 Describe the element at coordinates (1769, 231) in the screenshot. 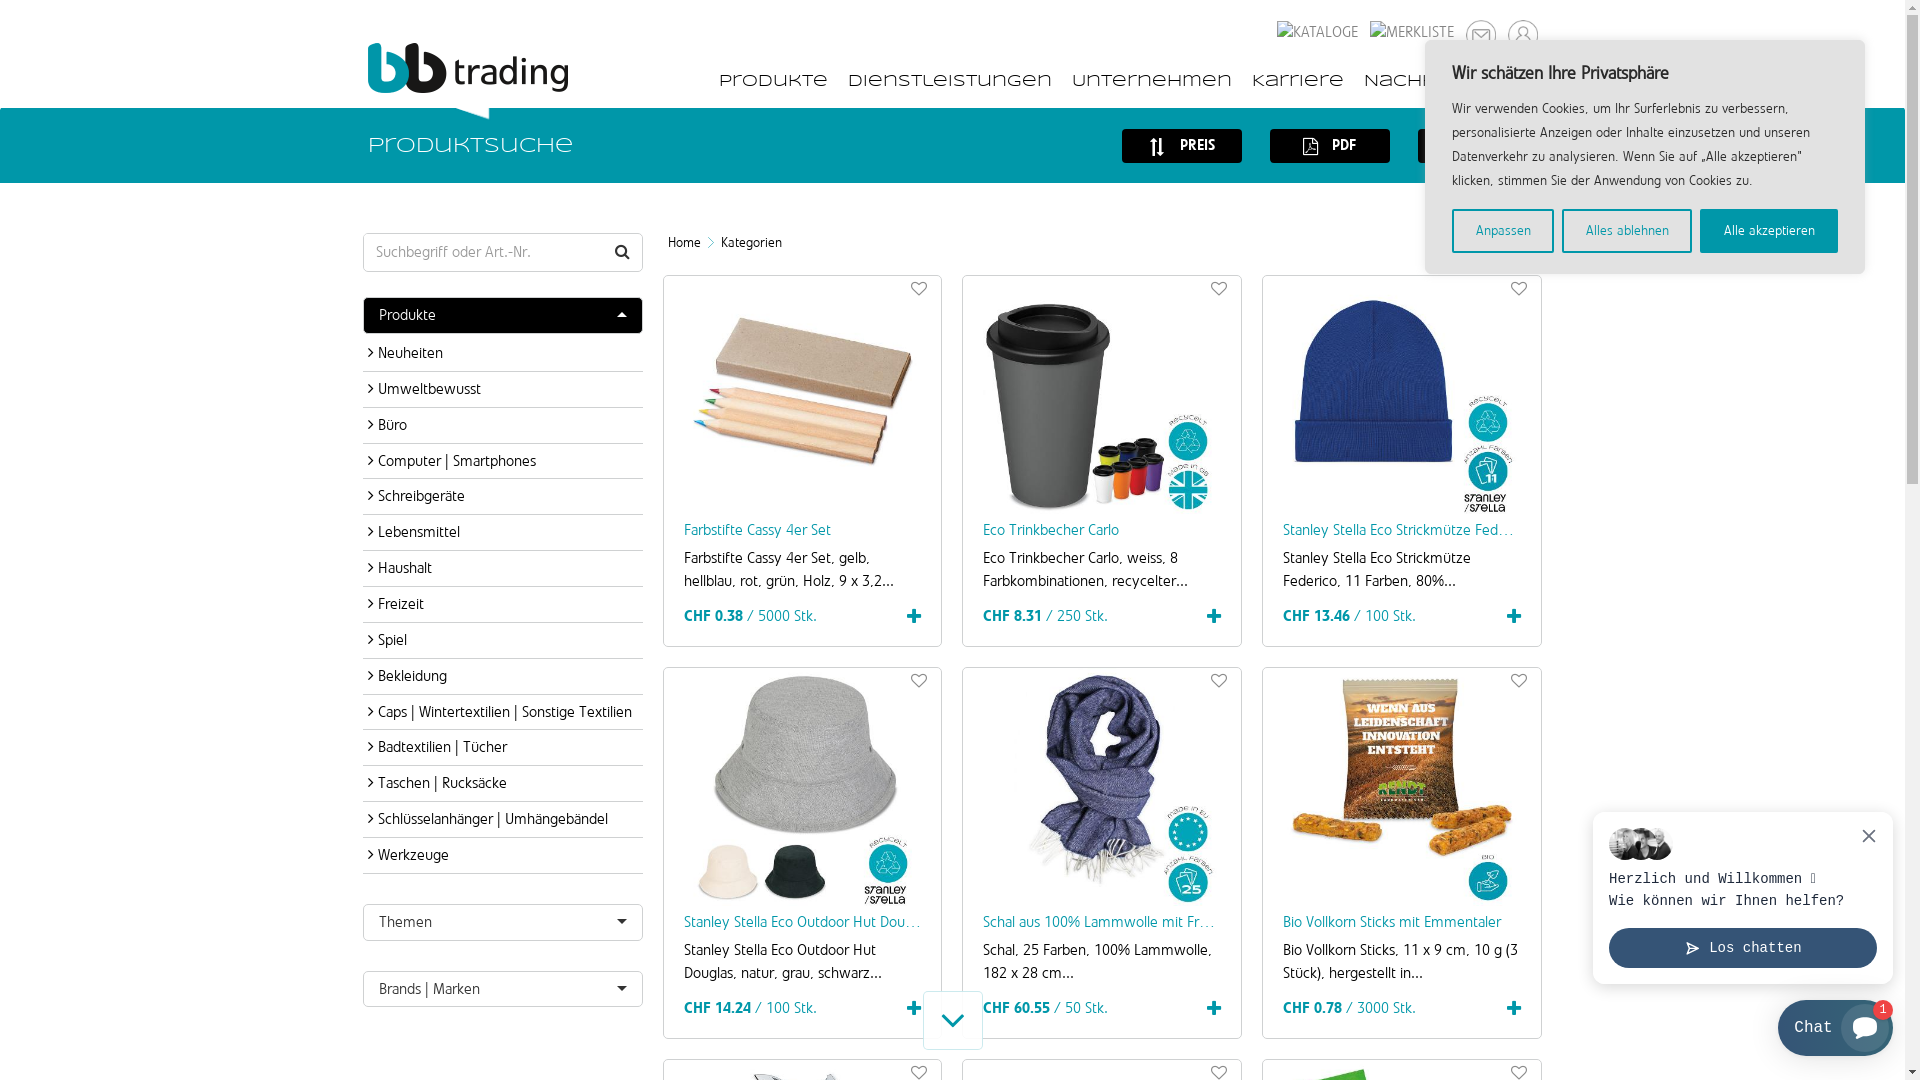

I see `Alle akzeptieren` at that location.